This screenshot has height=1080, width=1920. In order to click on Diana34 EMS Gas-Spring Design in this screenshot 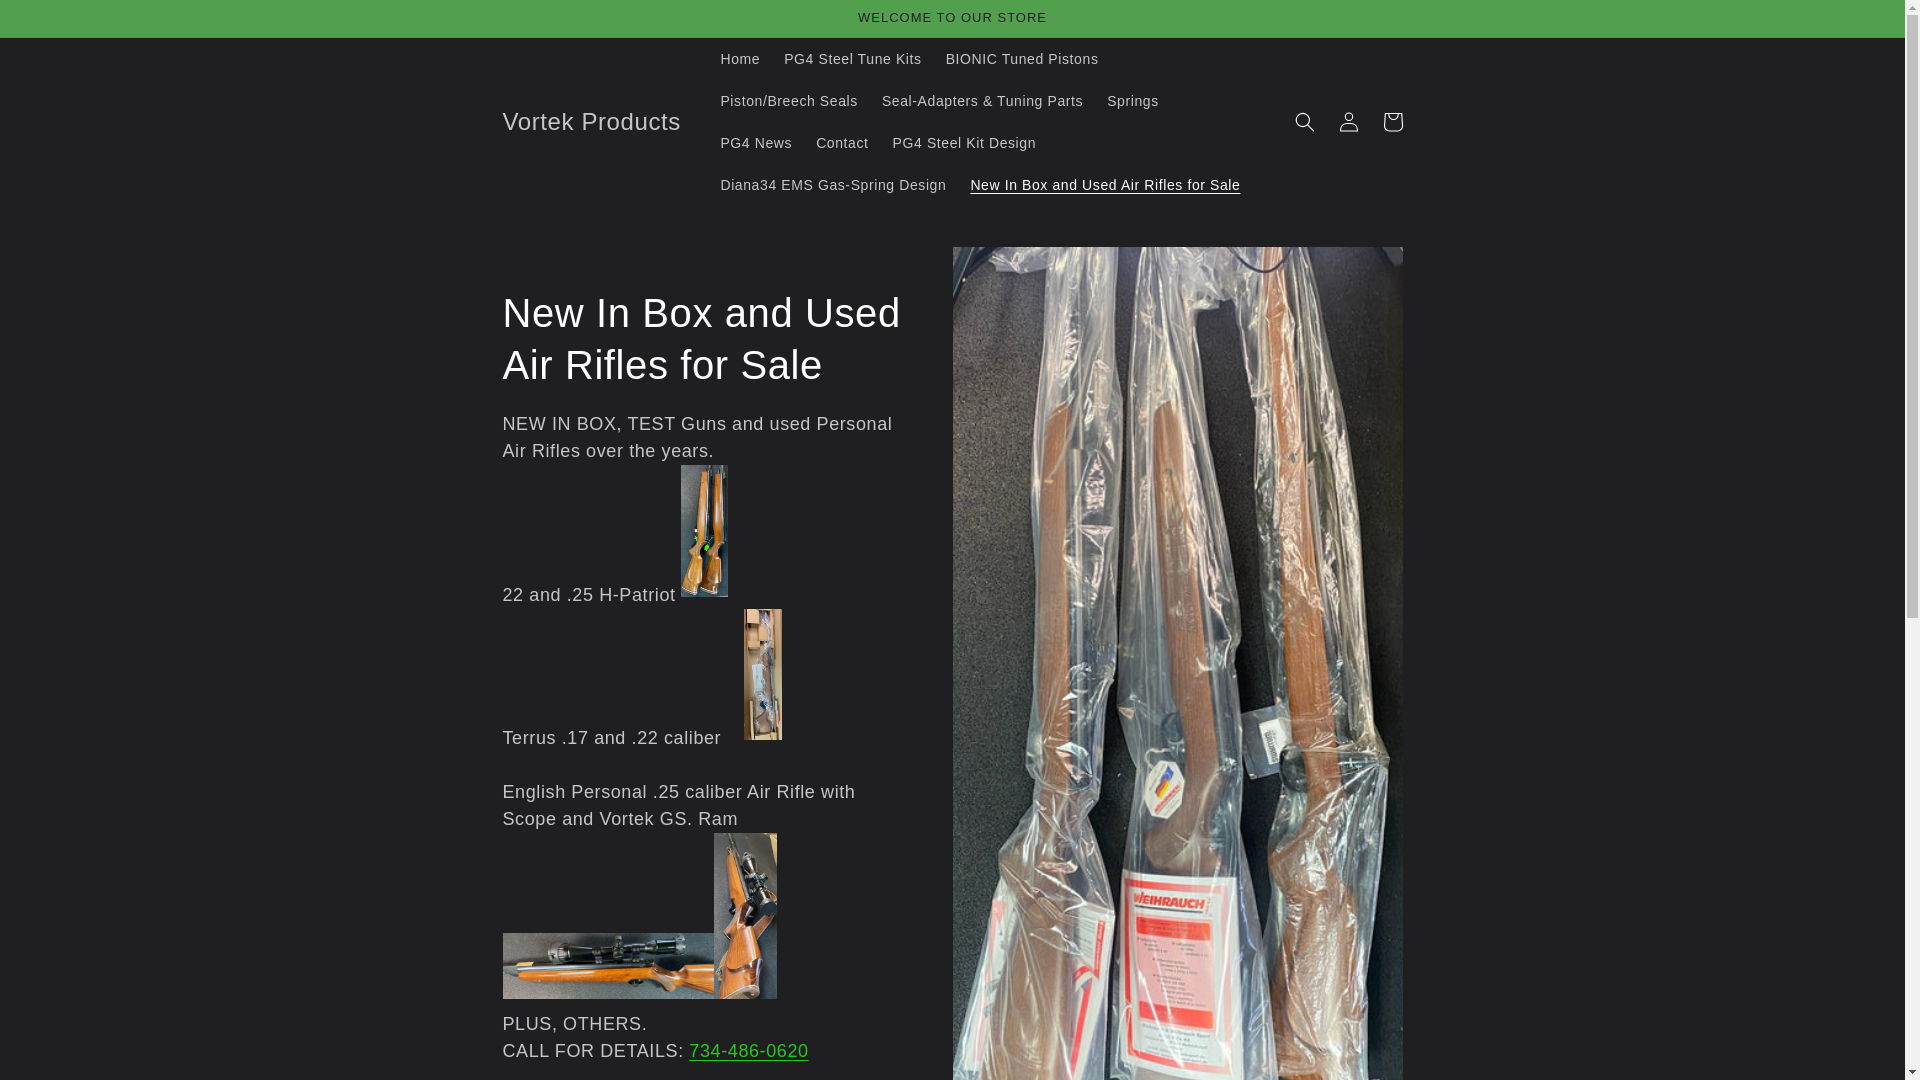, I will do `click(833, 185)`.